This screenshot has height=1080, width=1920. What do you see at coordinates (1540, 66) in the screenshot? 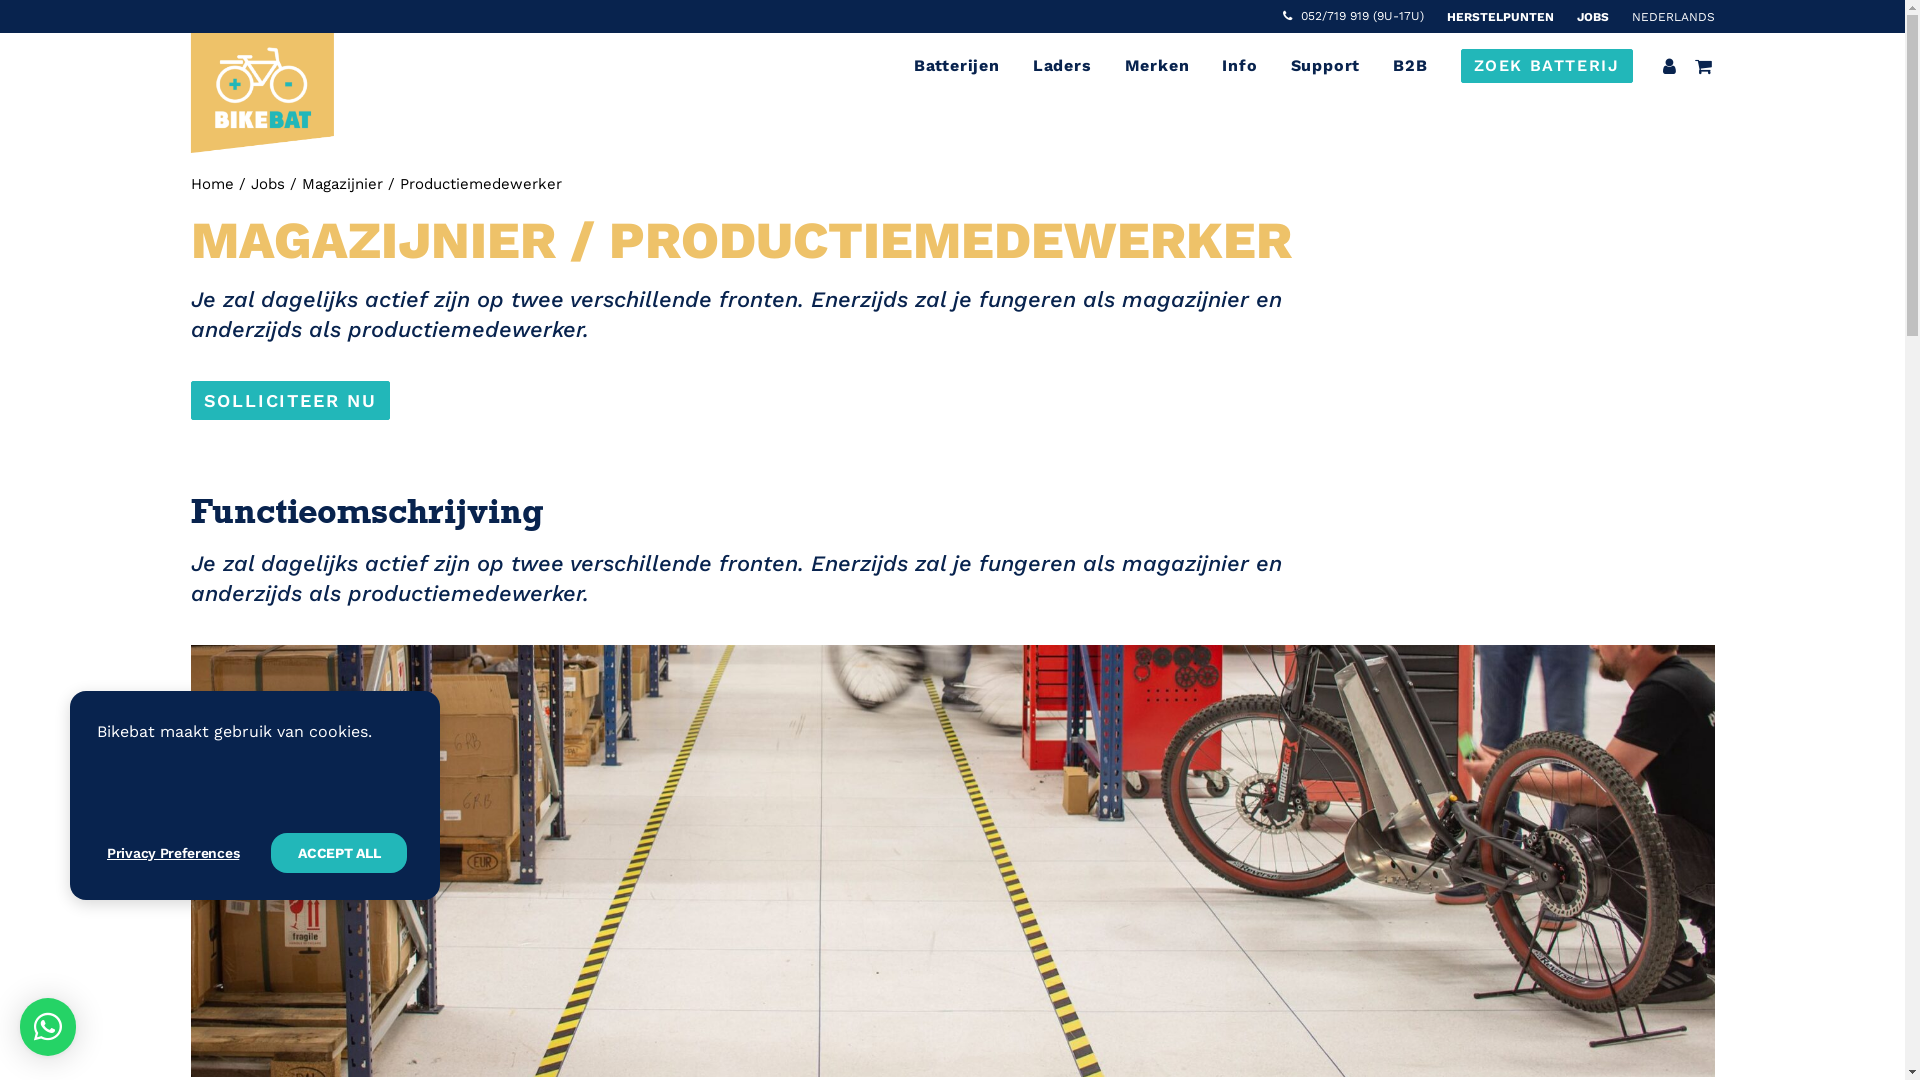
I see `ZOEK BATTERIJ` at bounding box center [1540, 66].